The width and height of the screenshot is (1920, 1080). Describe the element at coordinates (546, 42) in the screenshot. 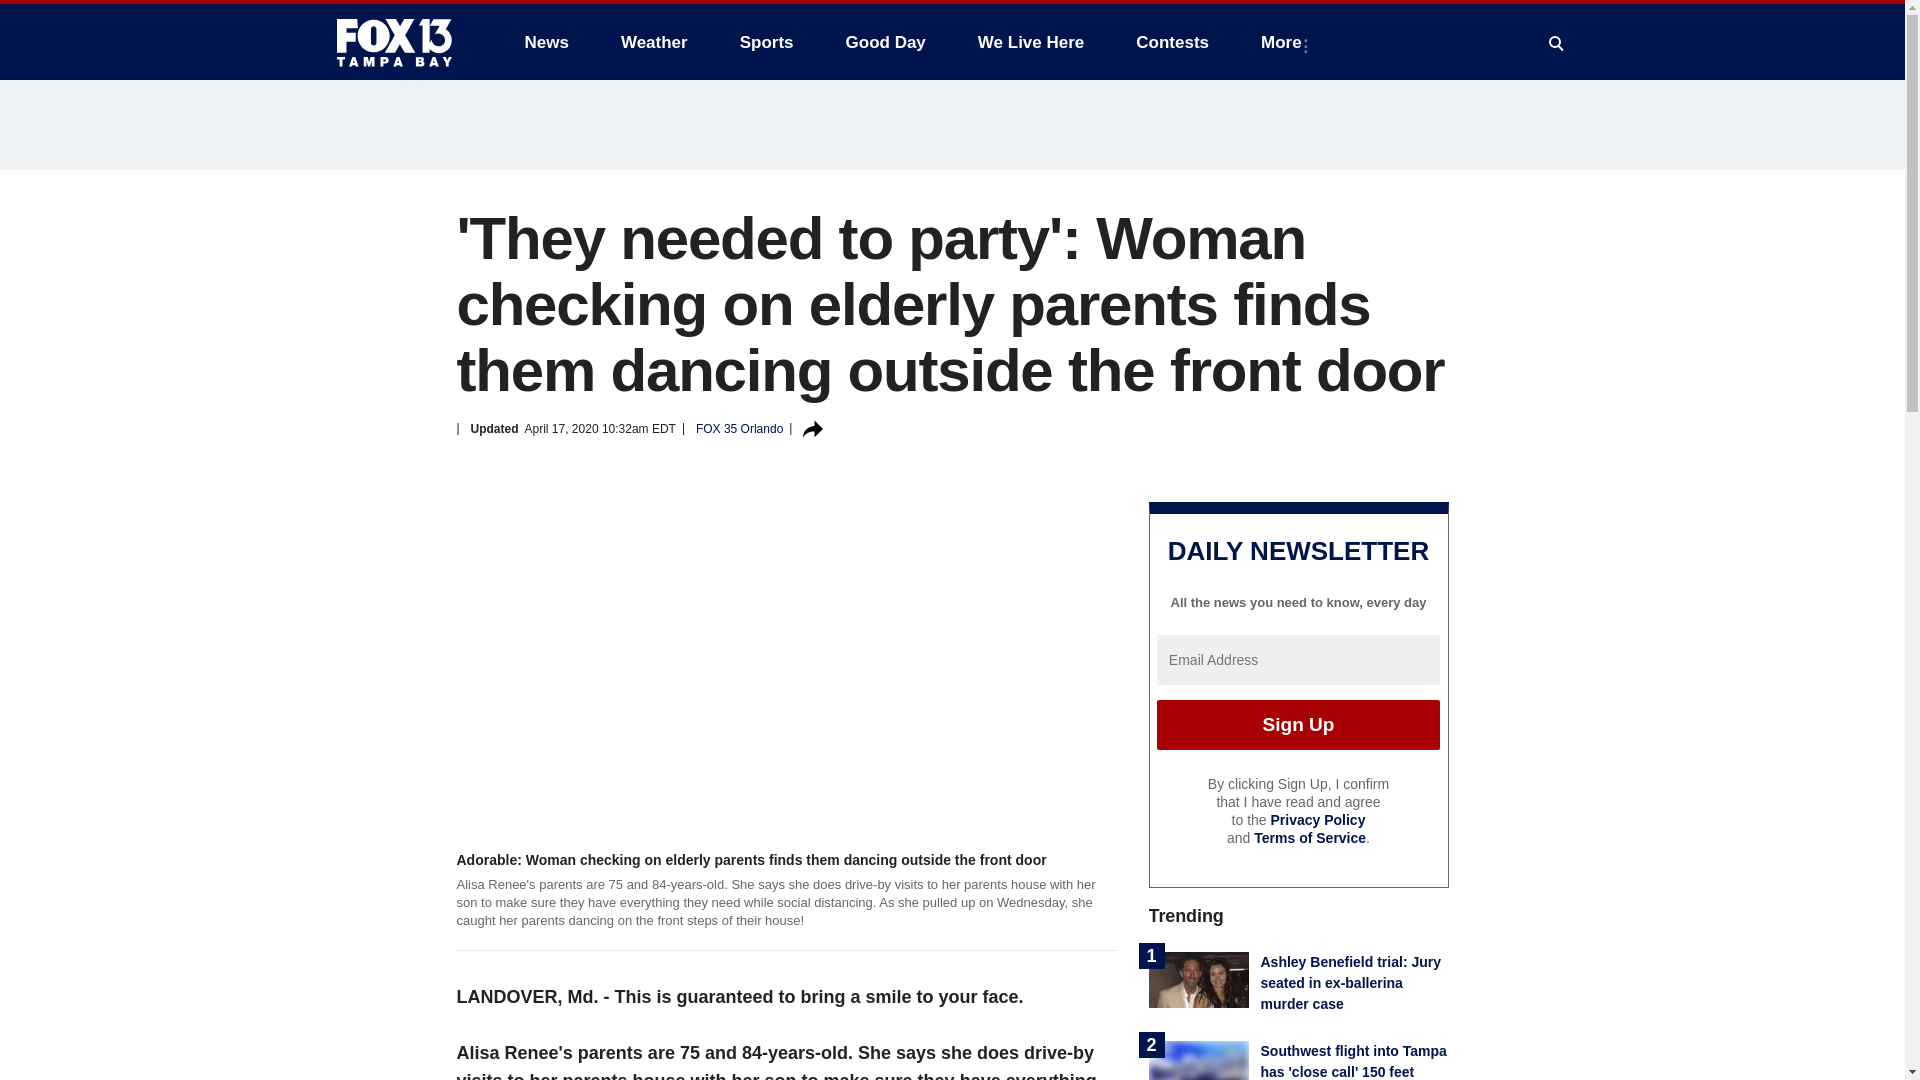

I see `News` at that location.